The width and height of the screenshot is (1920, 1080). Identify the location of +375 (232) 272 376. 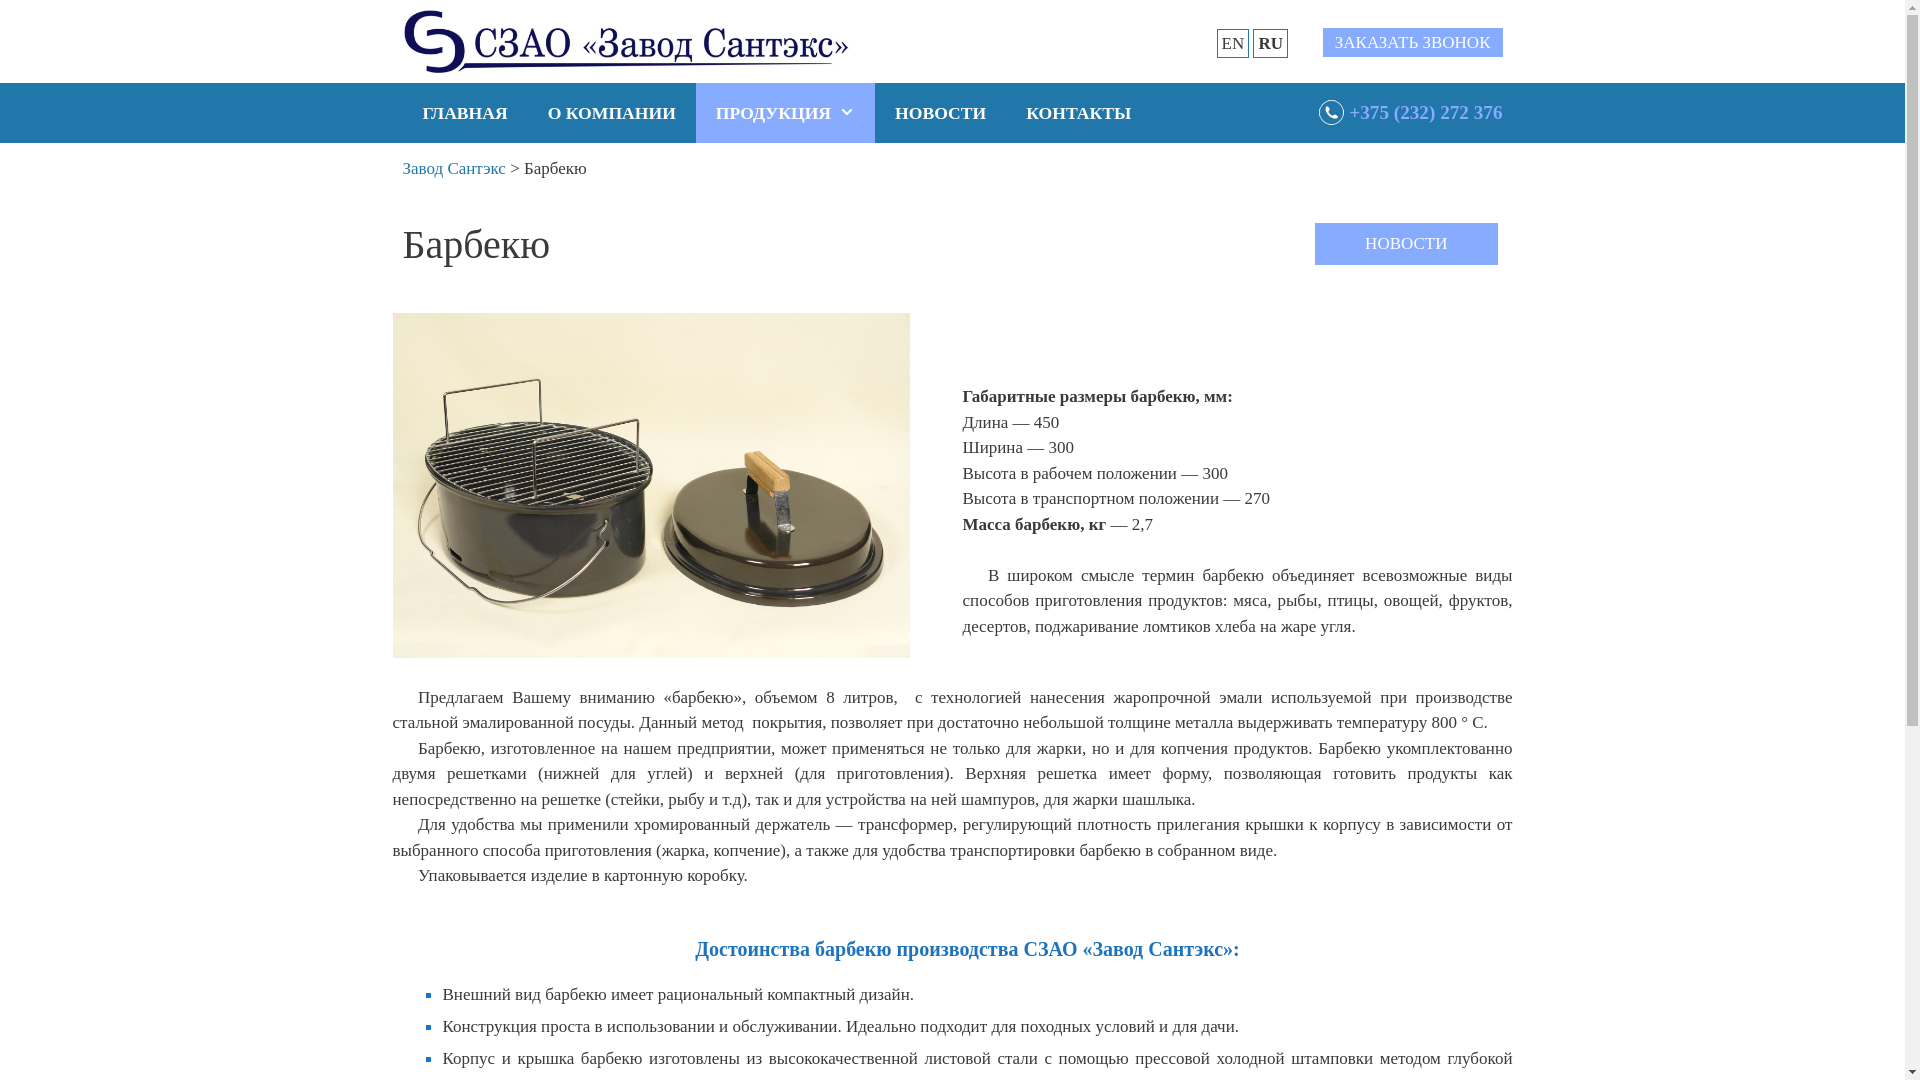
(1410, 113).